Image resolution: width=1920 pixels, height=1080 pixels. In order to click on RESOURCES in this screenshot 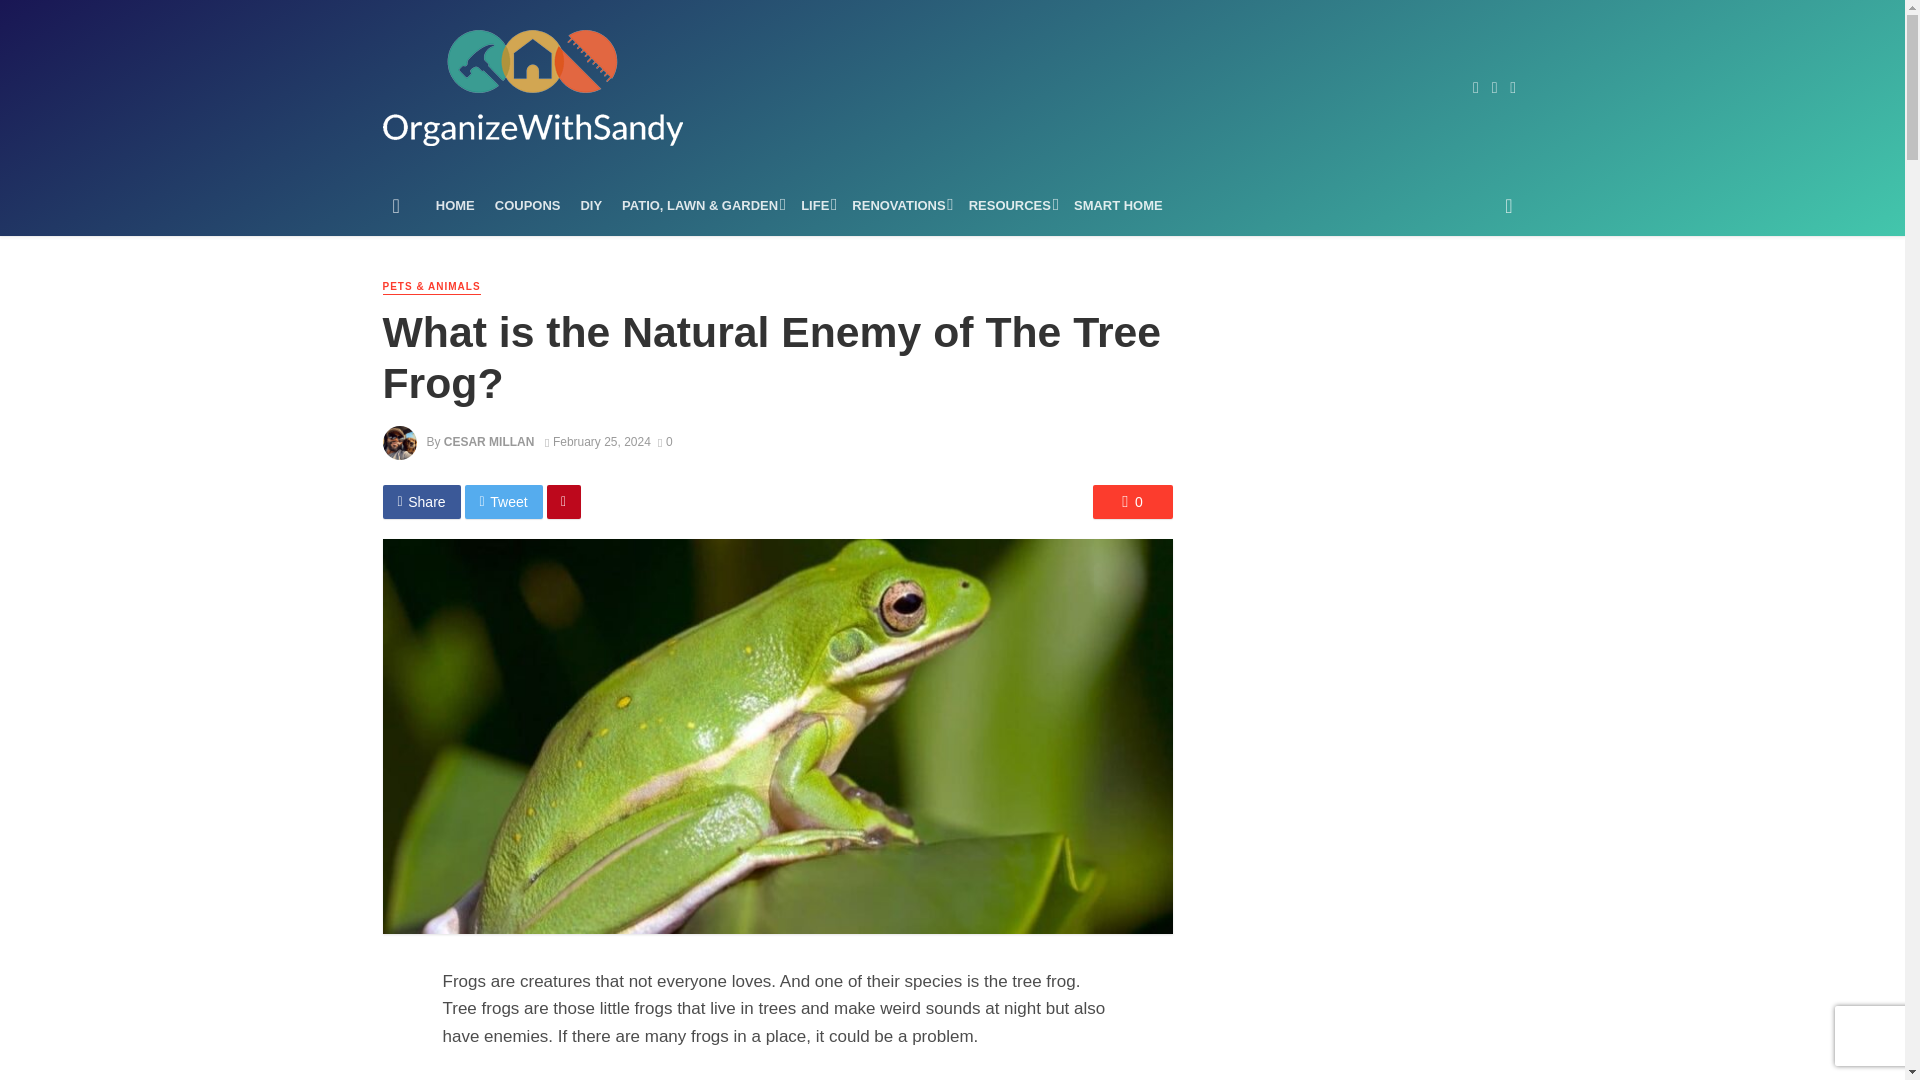, I will do `click(1010, 206)`.